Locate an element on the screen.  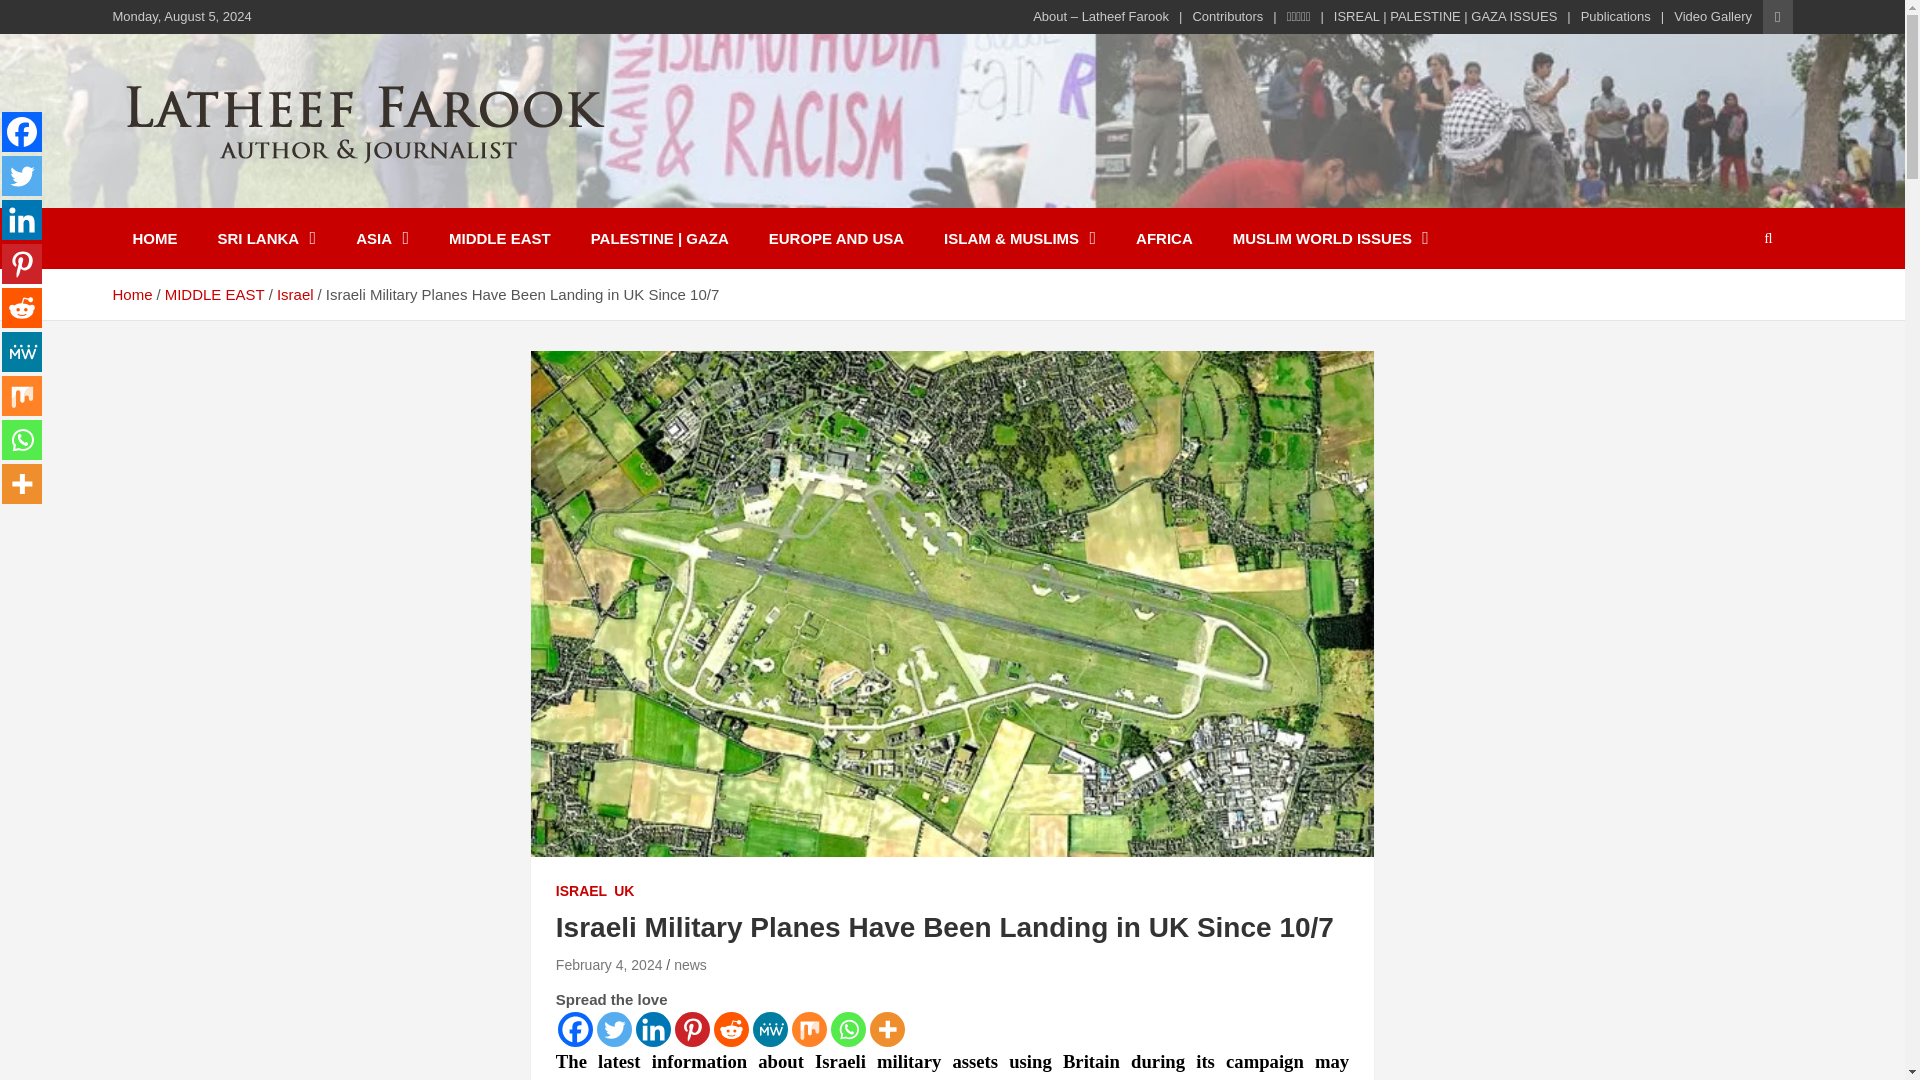
MeWe is located at coordinates (770, 1028).